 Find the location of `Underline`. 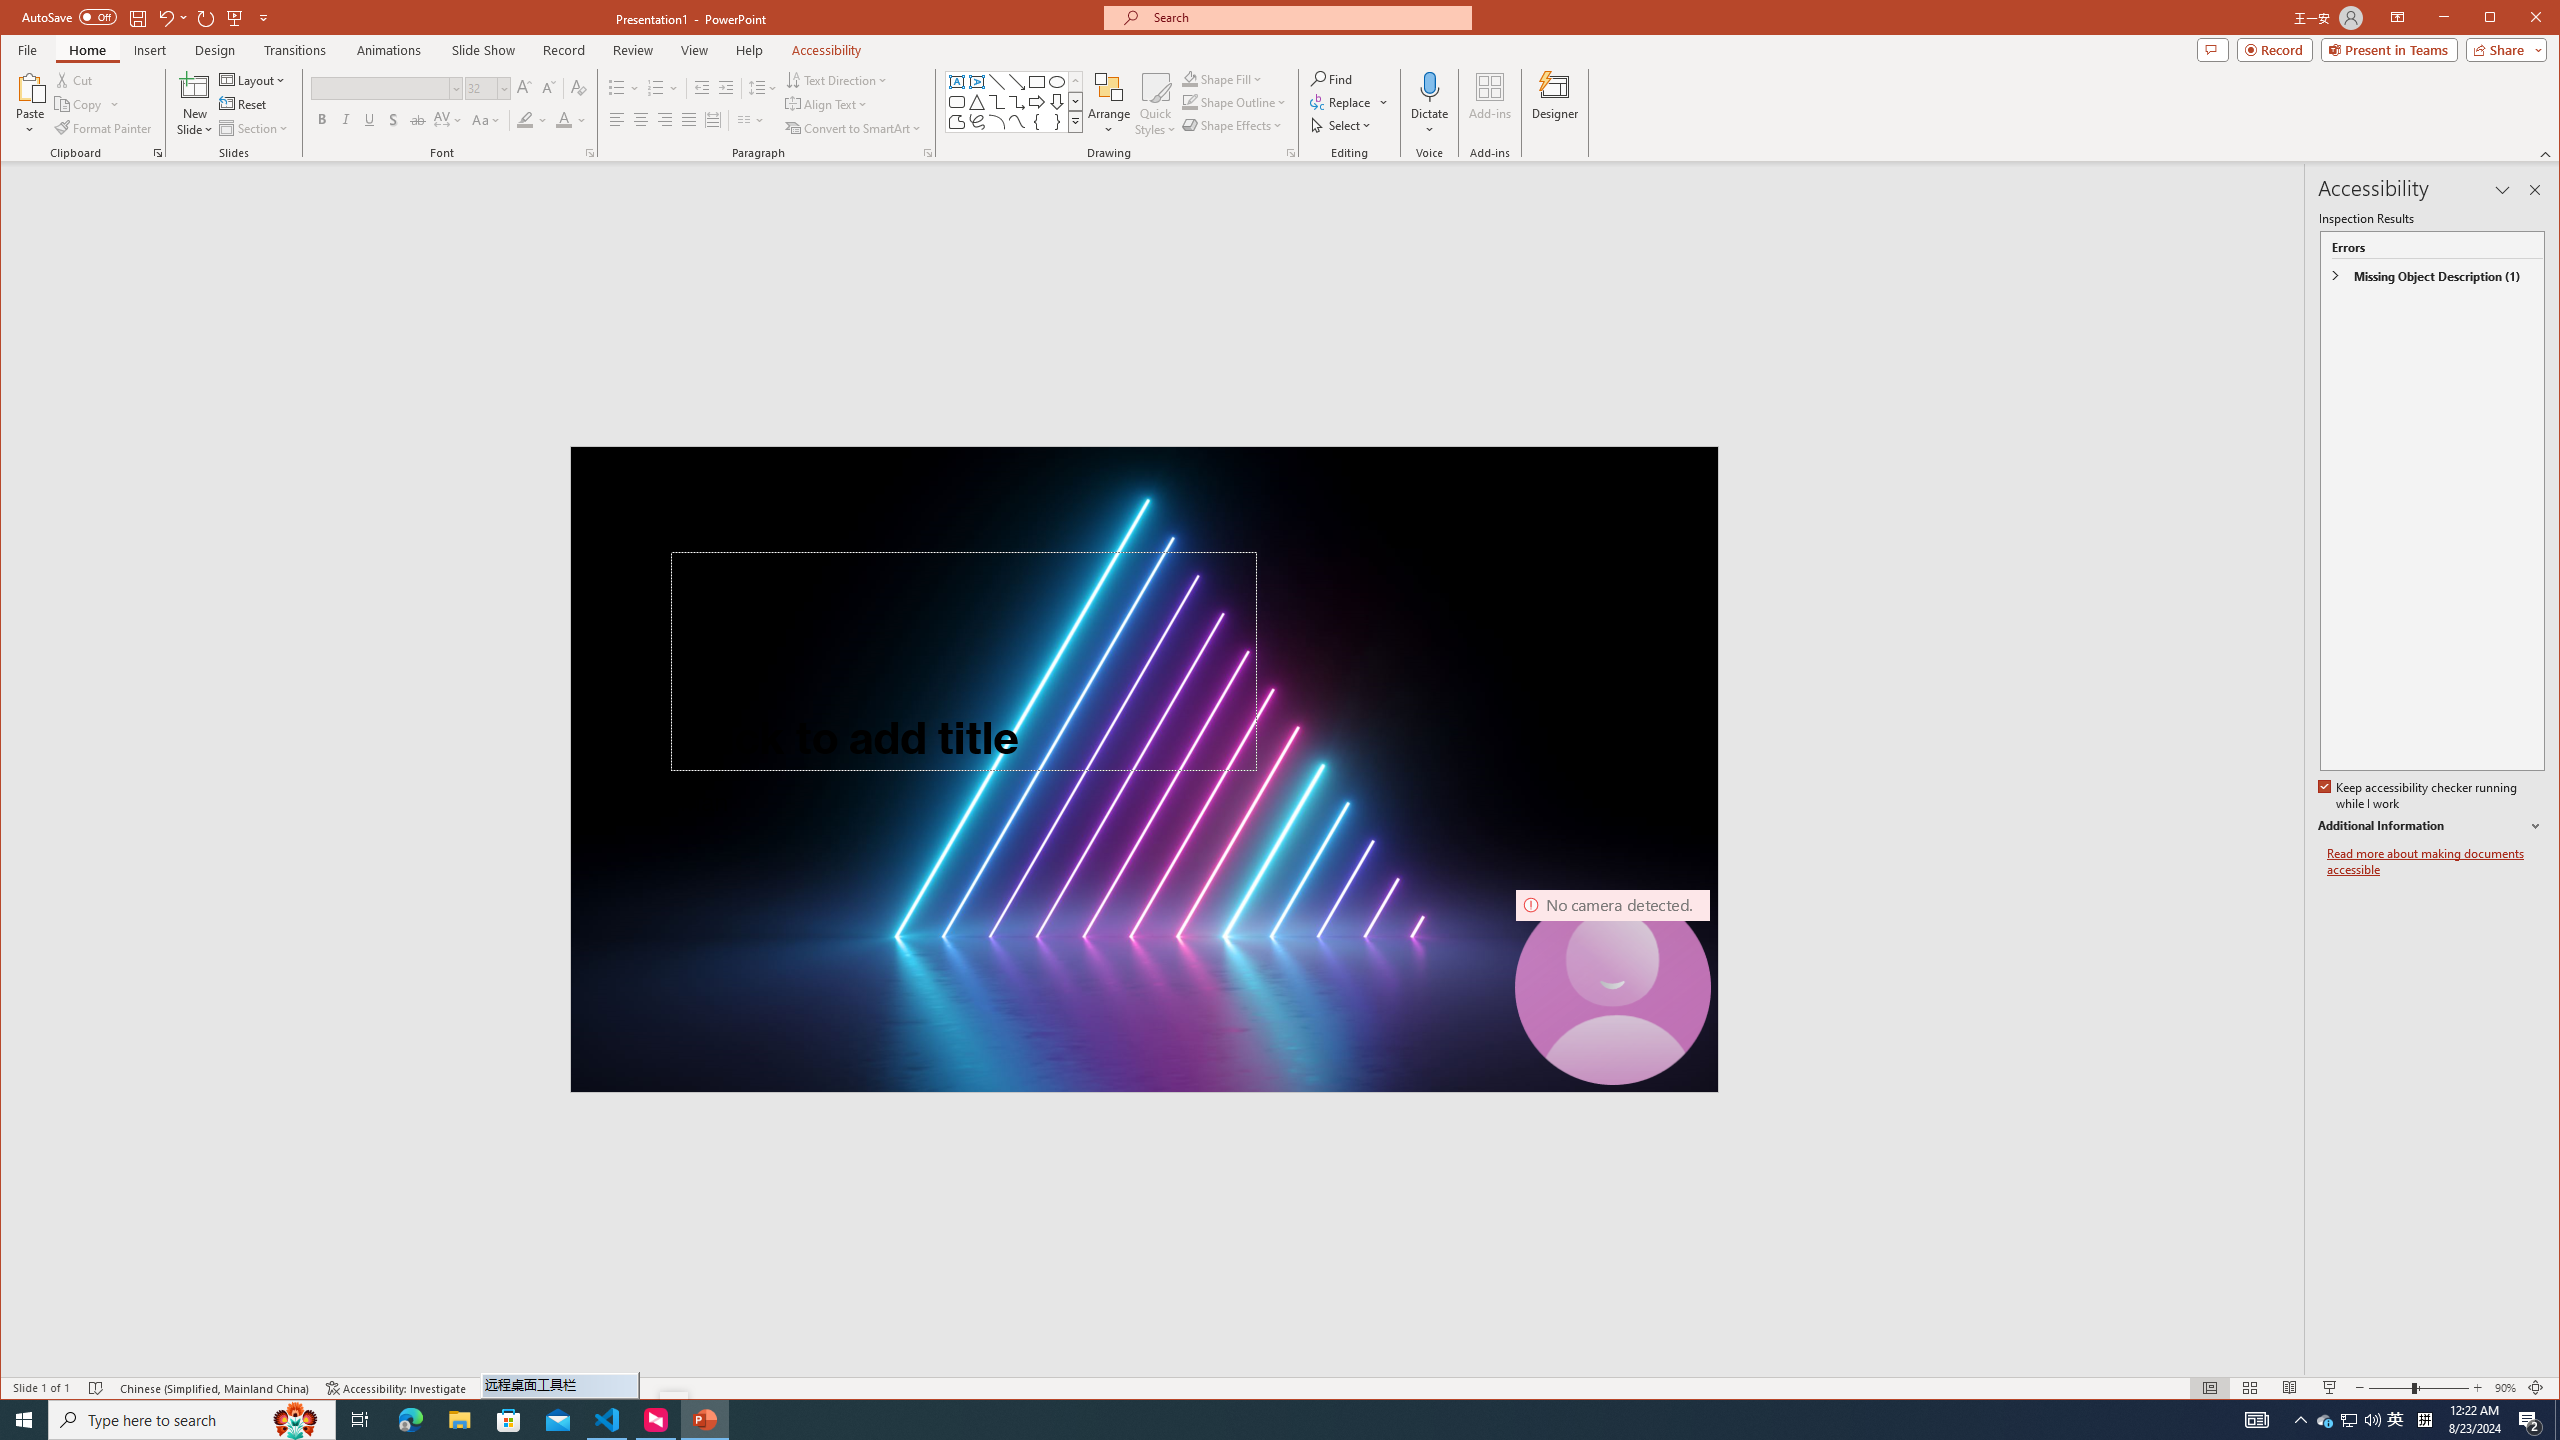

Underline is located at coordinates (370, 120).